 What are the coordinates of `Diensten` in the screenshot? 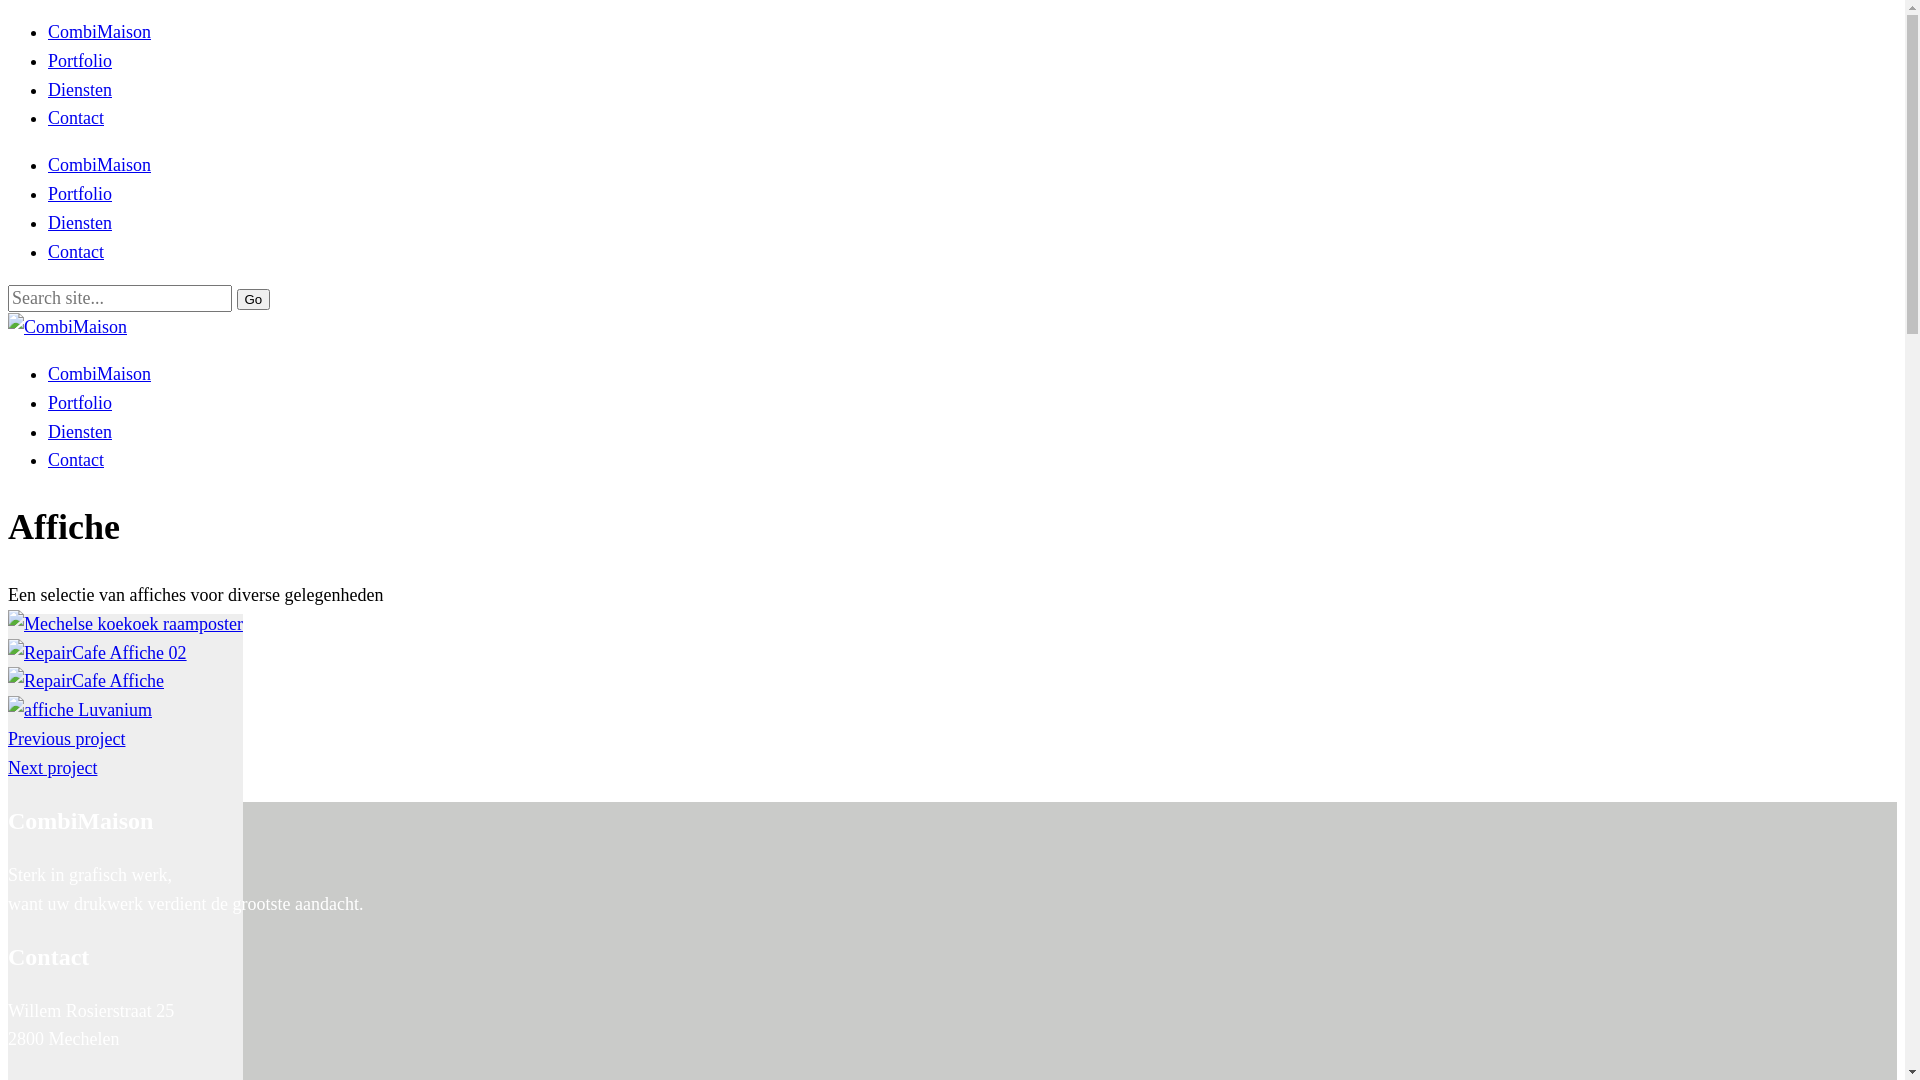 It's located at (80, 432).